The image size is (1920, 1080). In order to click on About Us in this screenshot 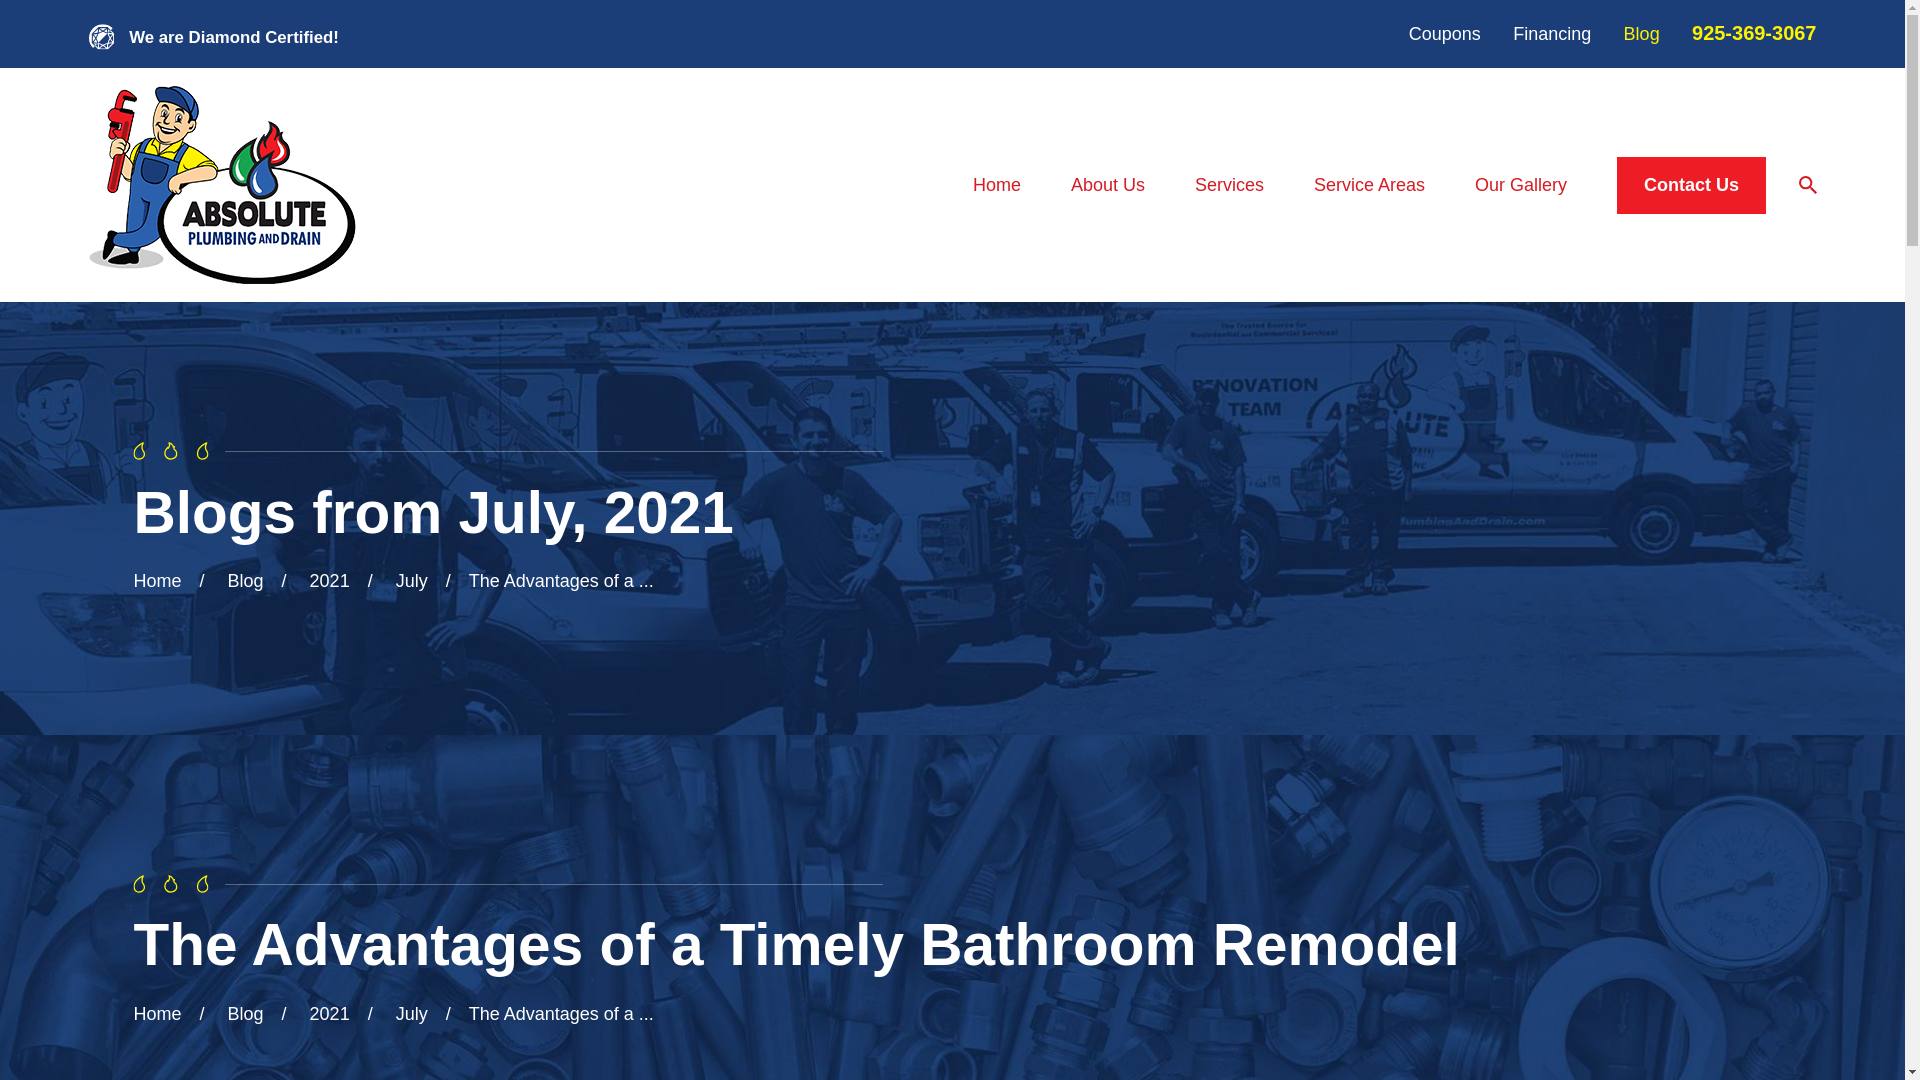, I will do `click(1108, 186)`.